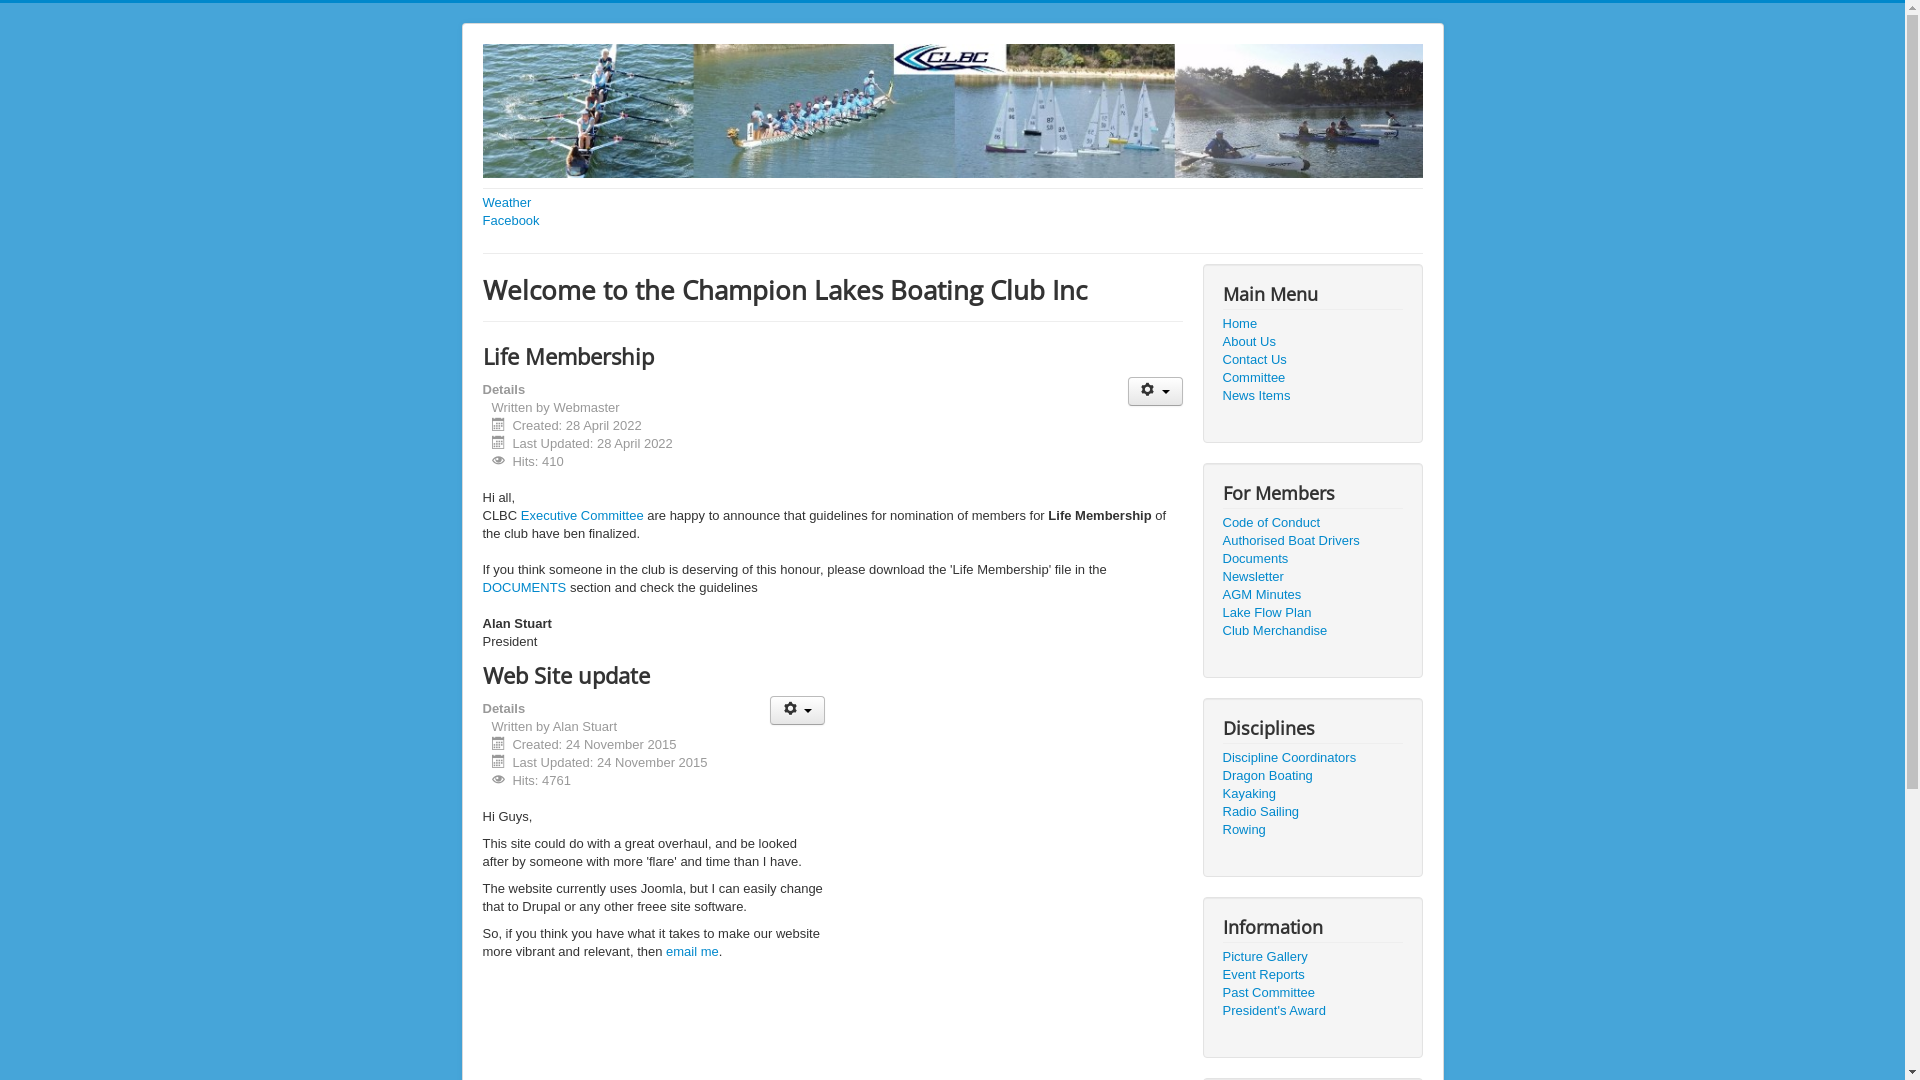  Describe the element at coordinates (582, 516) in the screenshot. I see `Executive Committee` at that location.